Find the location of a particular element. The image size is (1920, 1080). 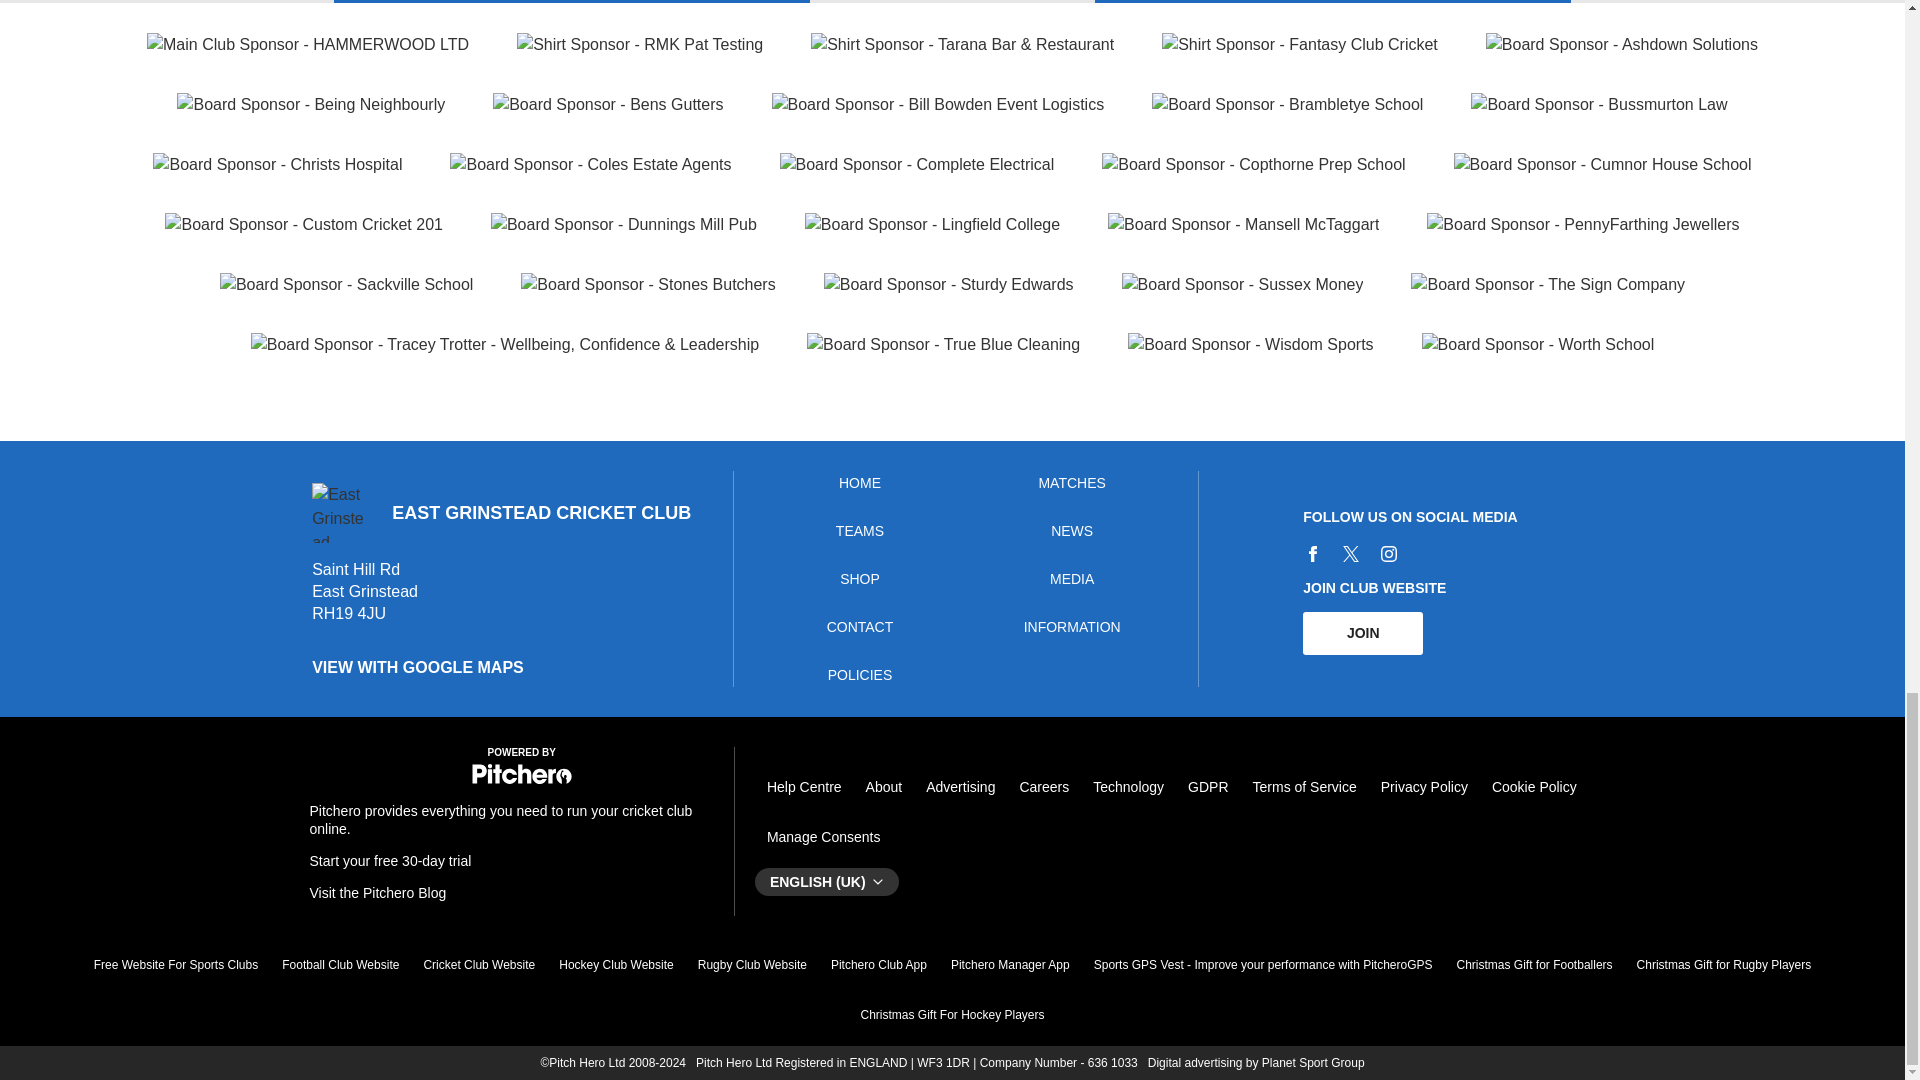

Board Sponsor - Being Neighbourly is located at coordinates (310, 104).